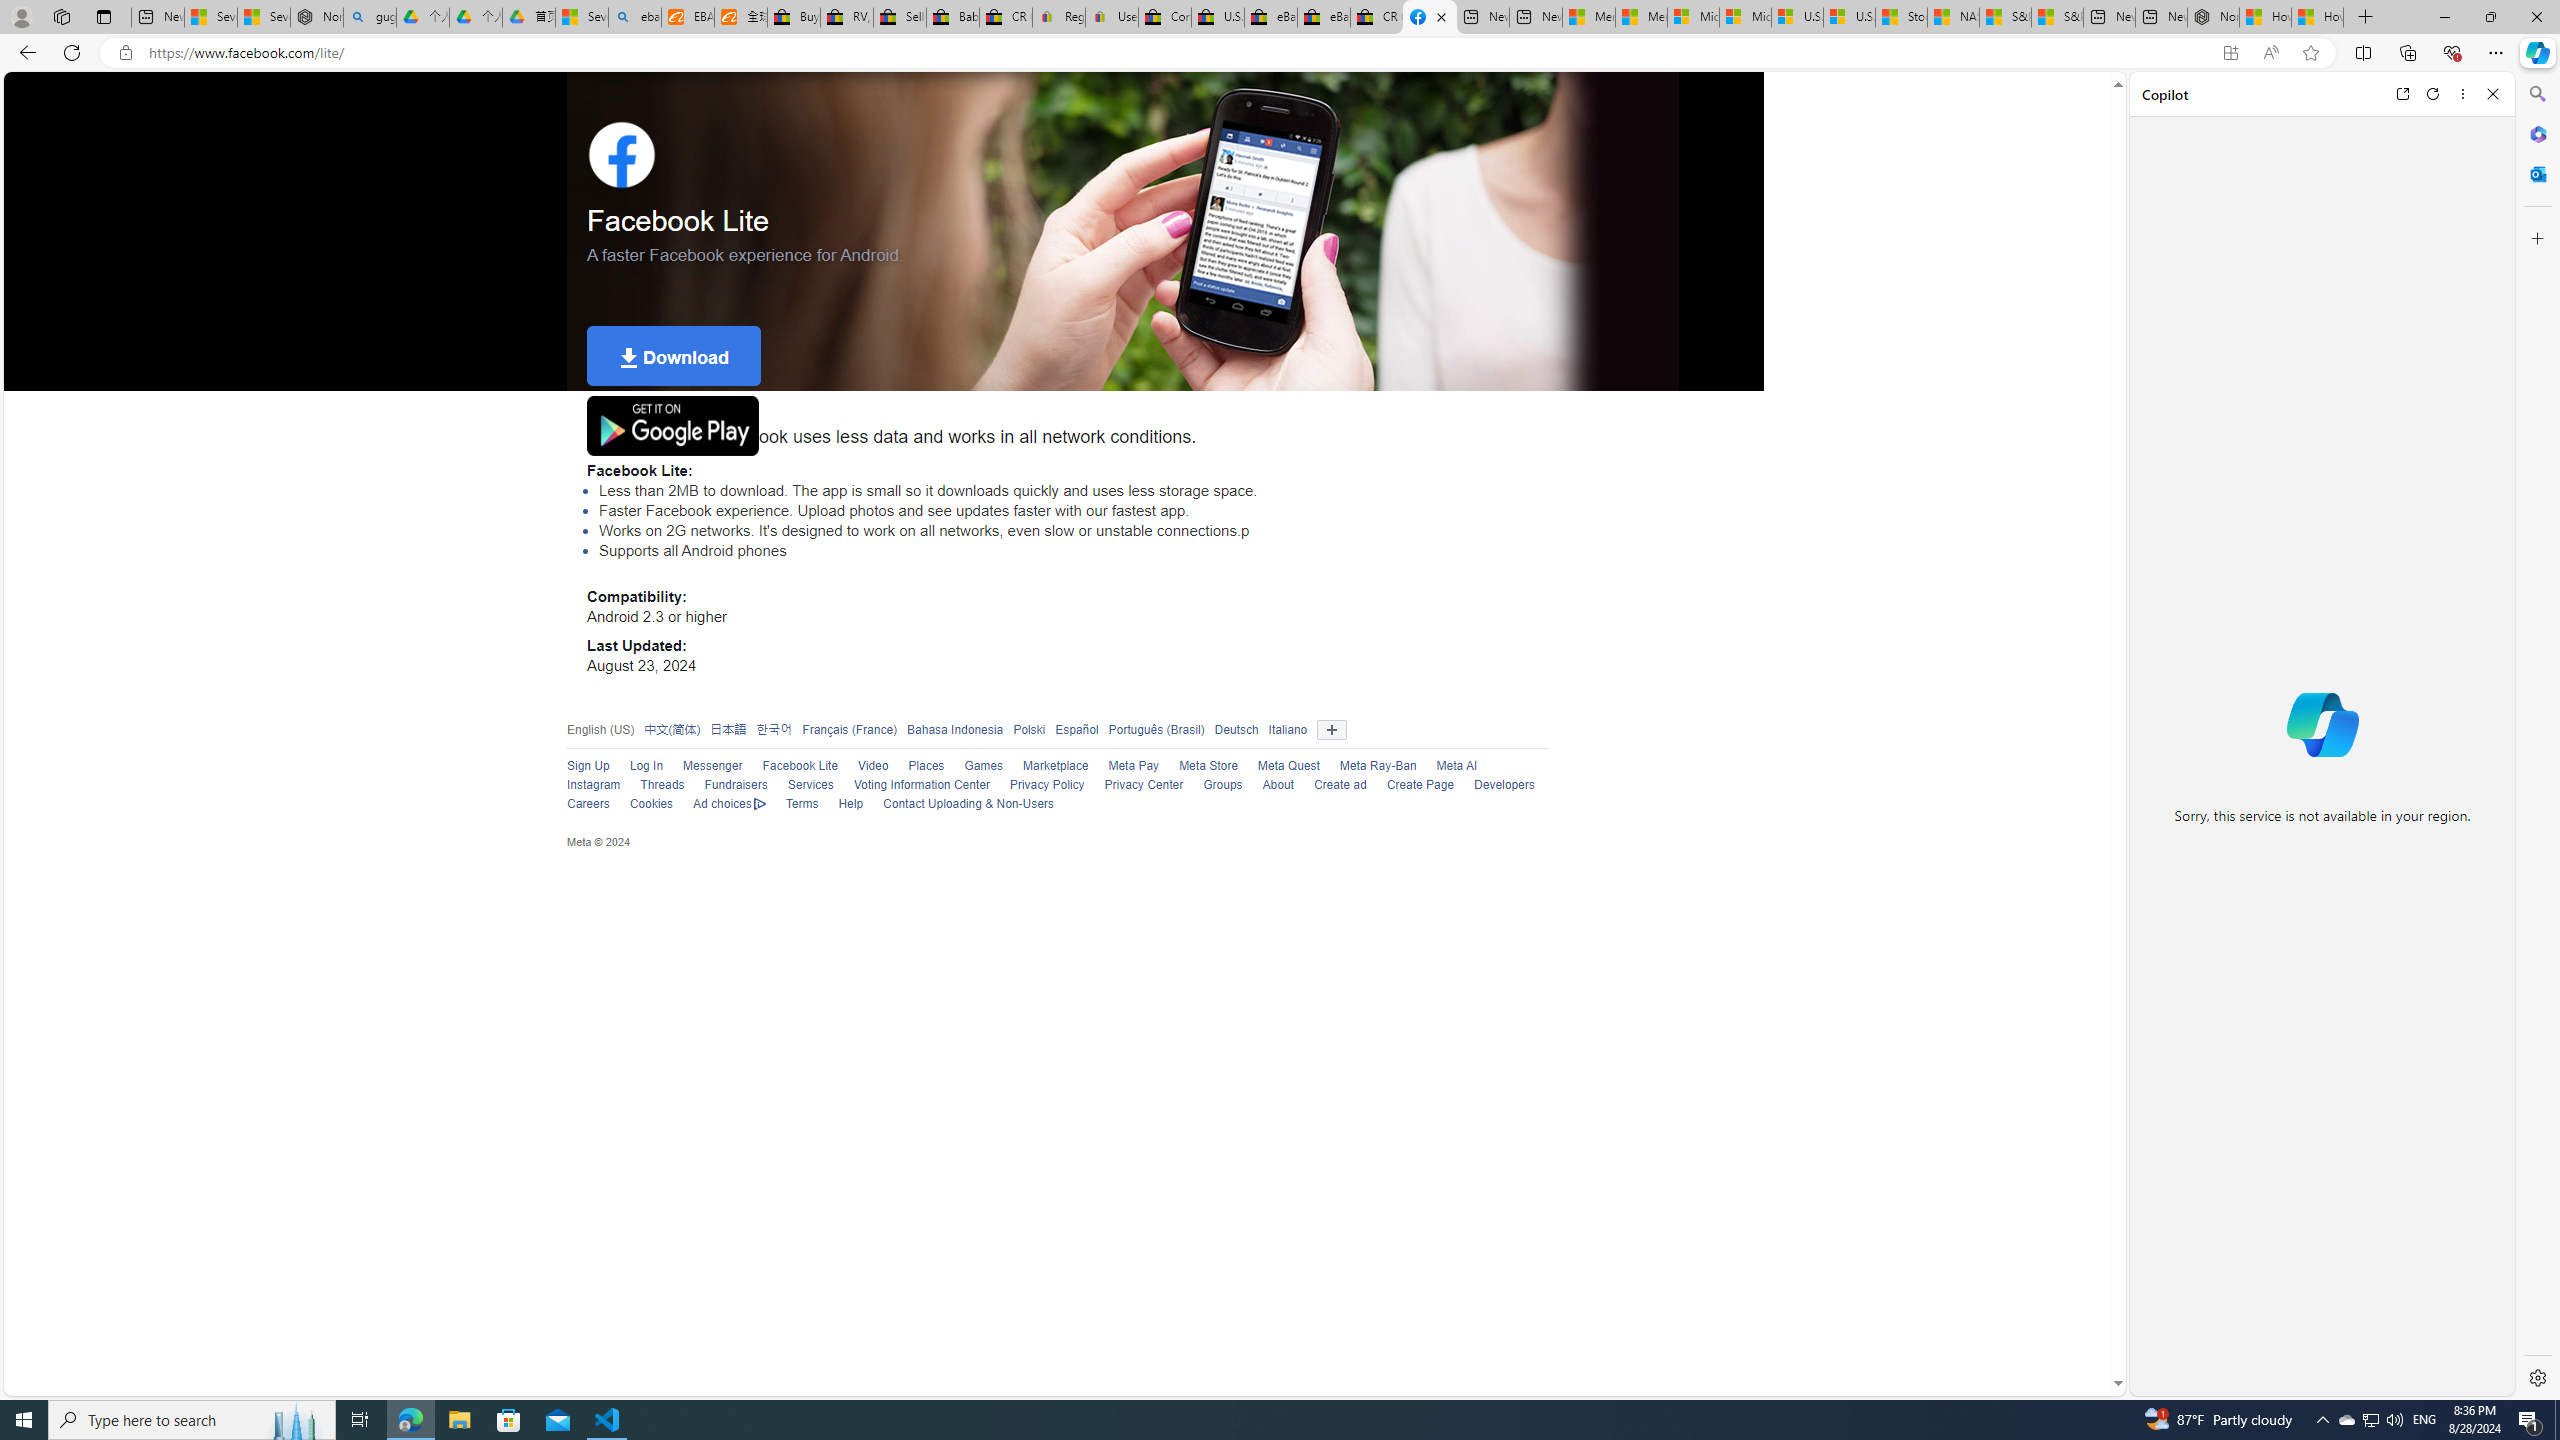 This screenshot has width=2560, height=1440. I want to click on Show more languages, so click(1332, 730).